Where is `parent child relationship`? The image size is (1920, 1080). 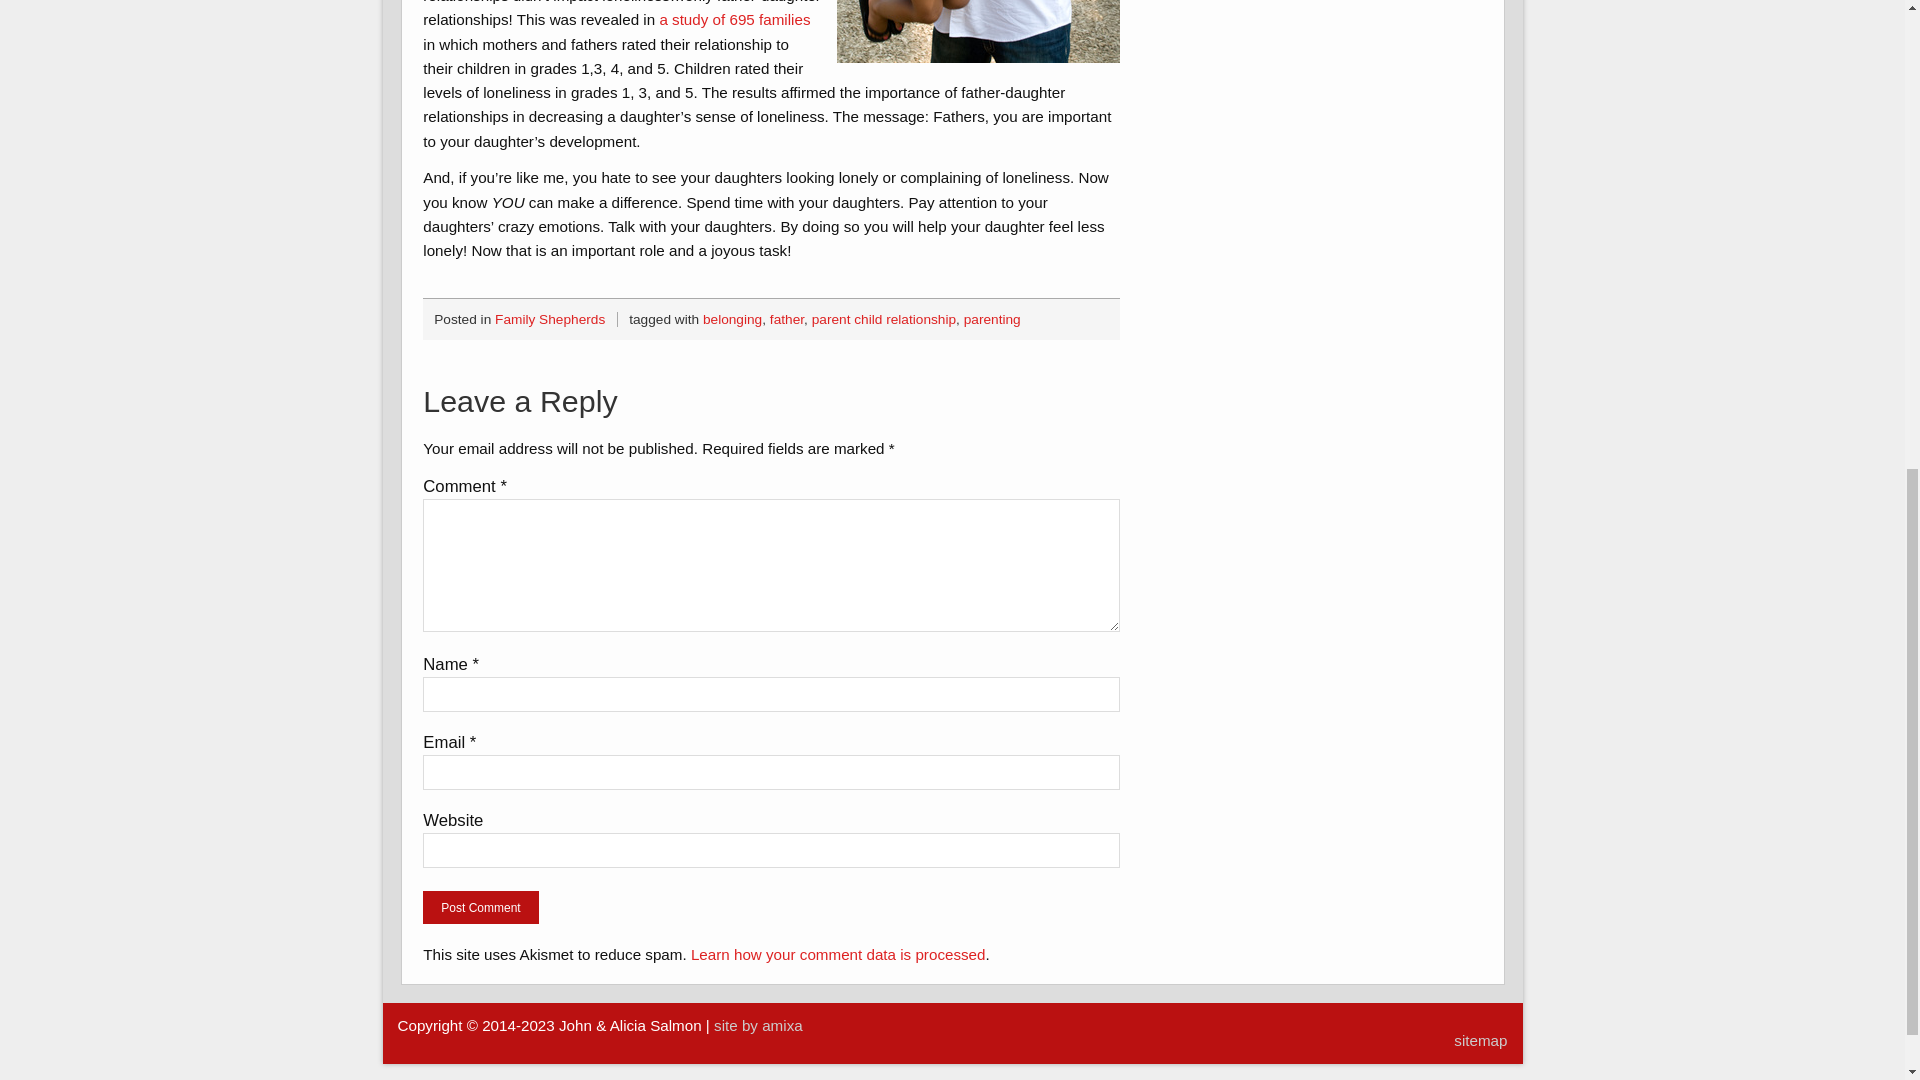
parent child relationship is located at coordinates (884, 320).